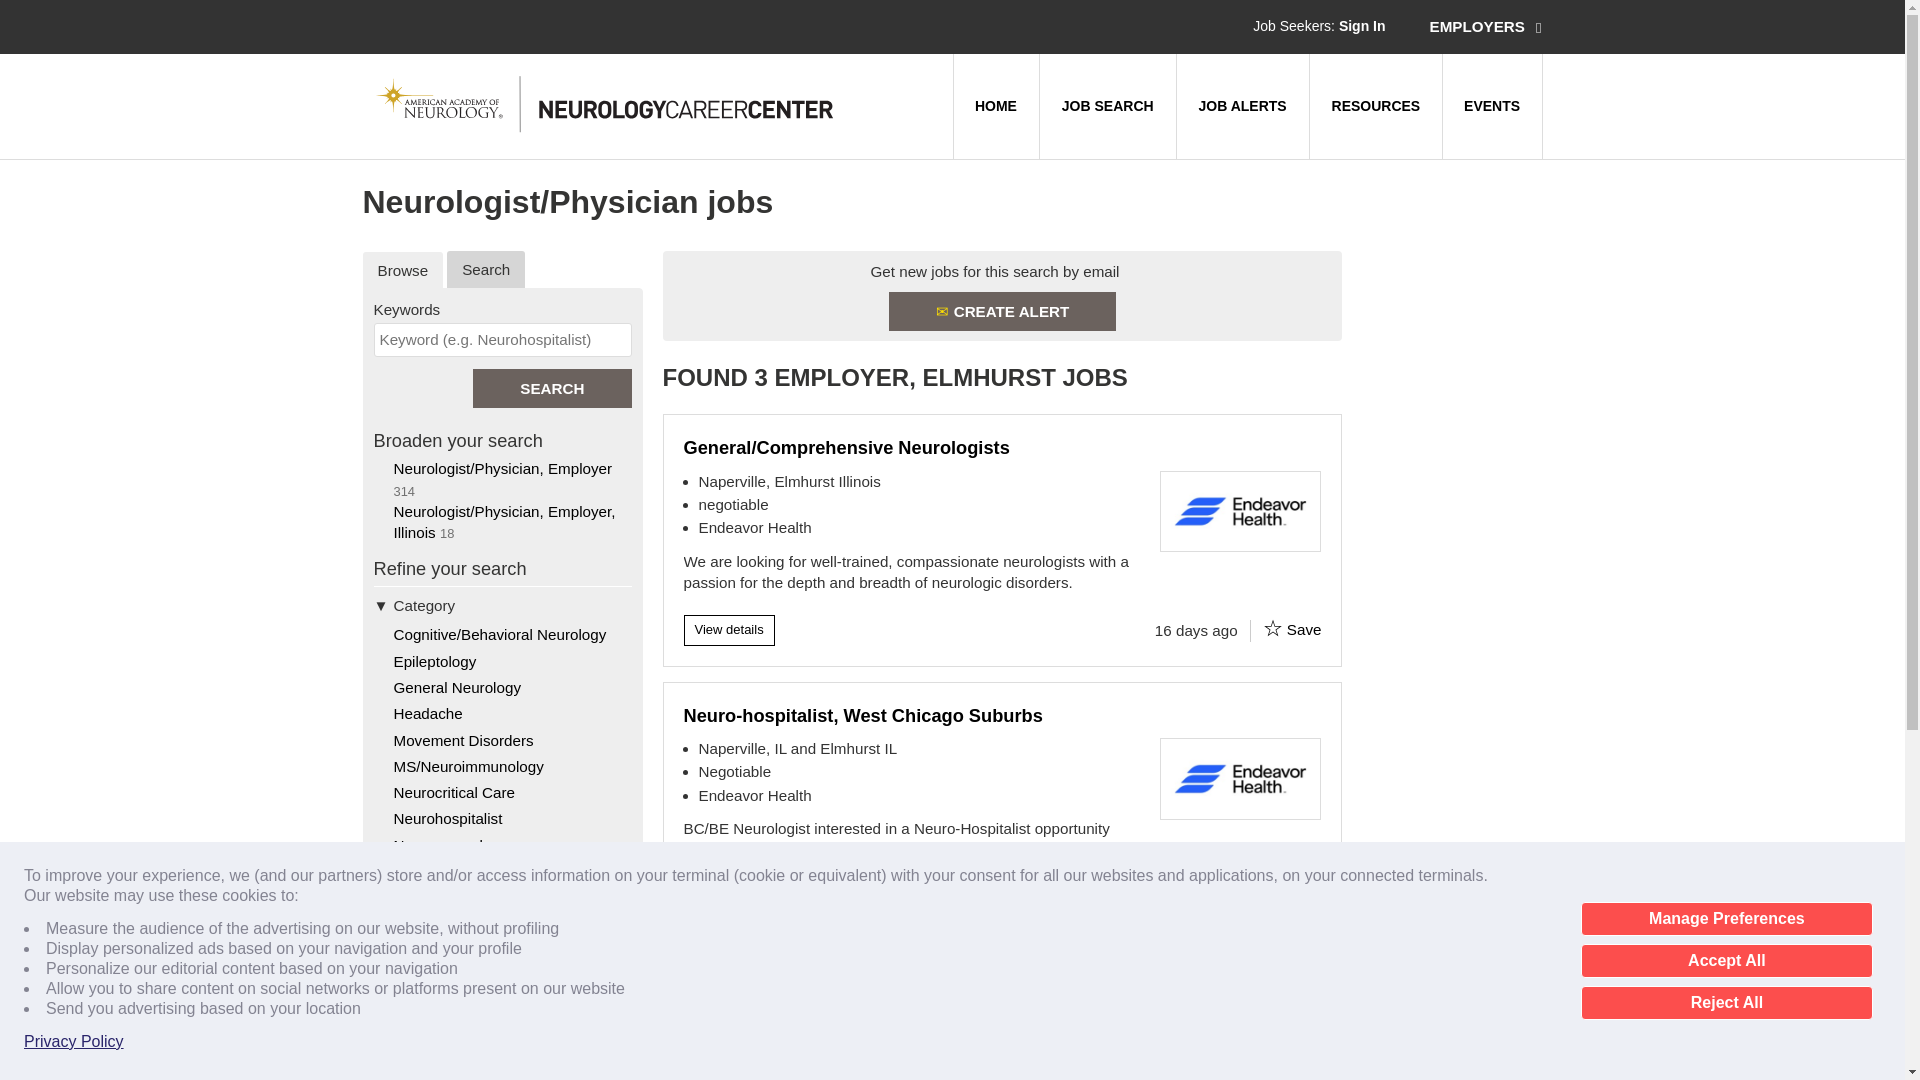 This screenshot has width=1920, height=1080. I want to click on JOB ALERTS, so click(1242, 106).